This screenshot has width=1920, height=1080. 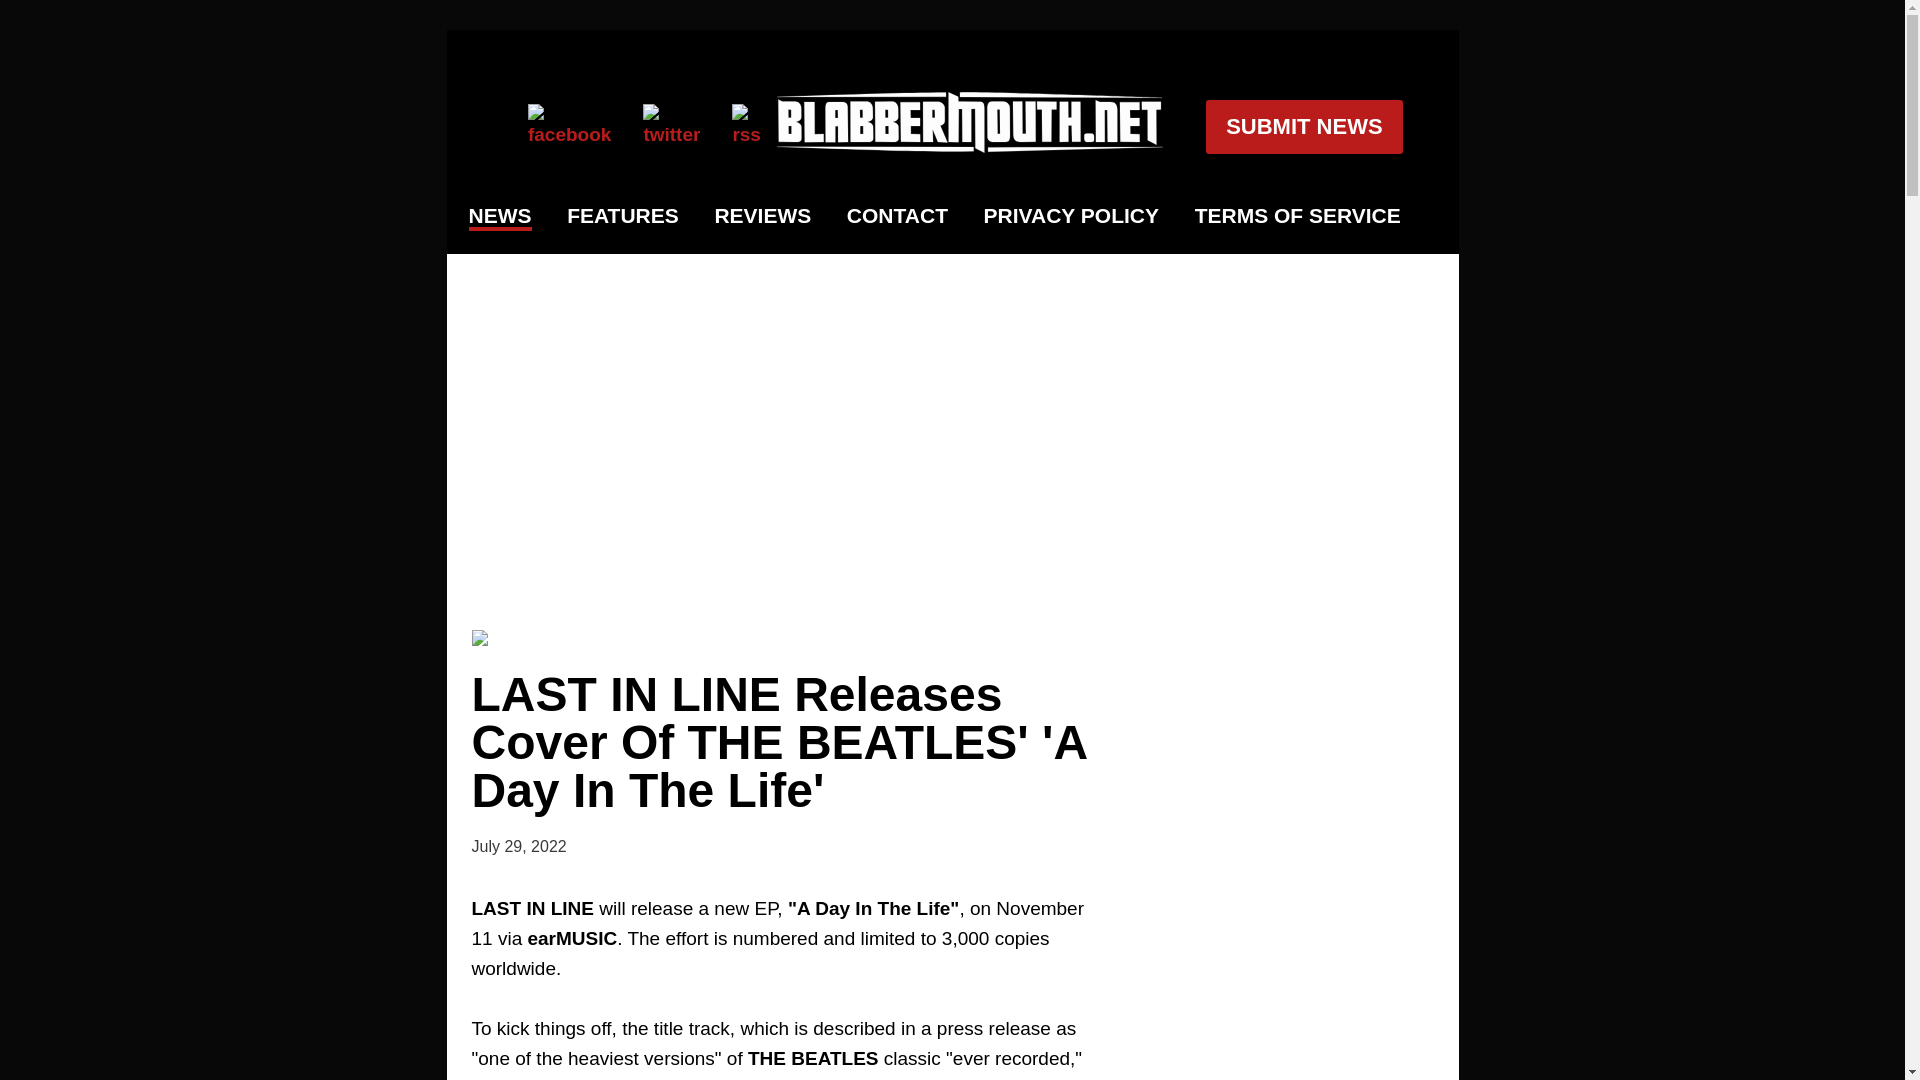 I want to click on PRIVACY POLICY, so click(x=1071, y=216).